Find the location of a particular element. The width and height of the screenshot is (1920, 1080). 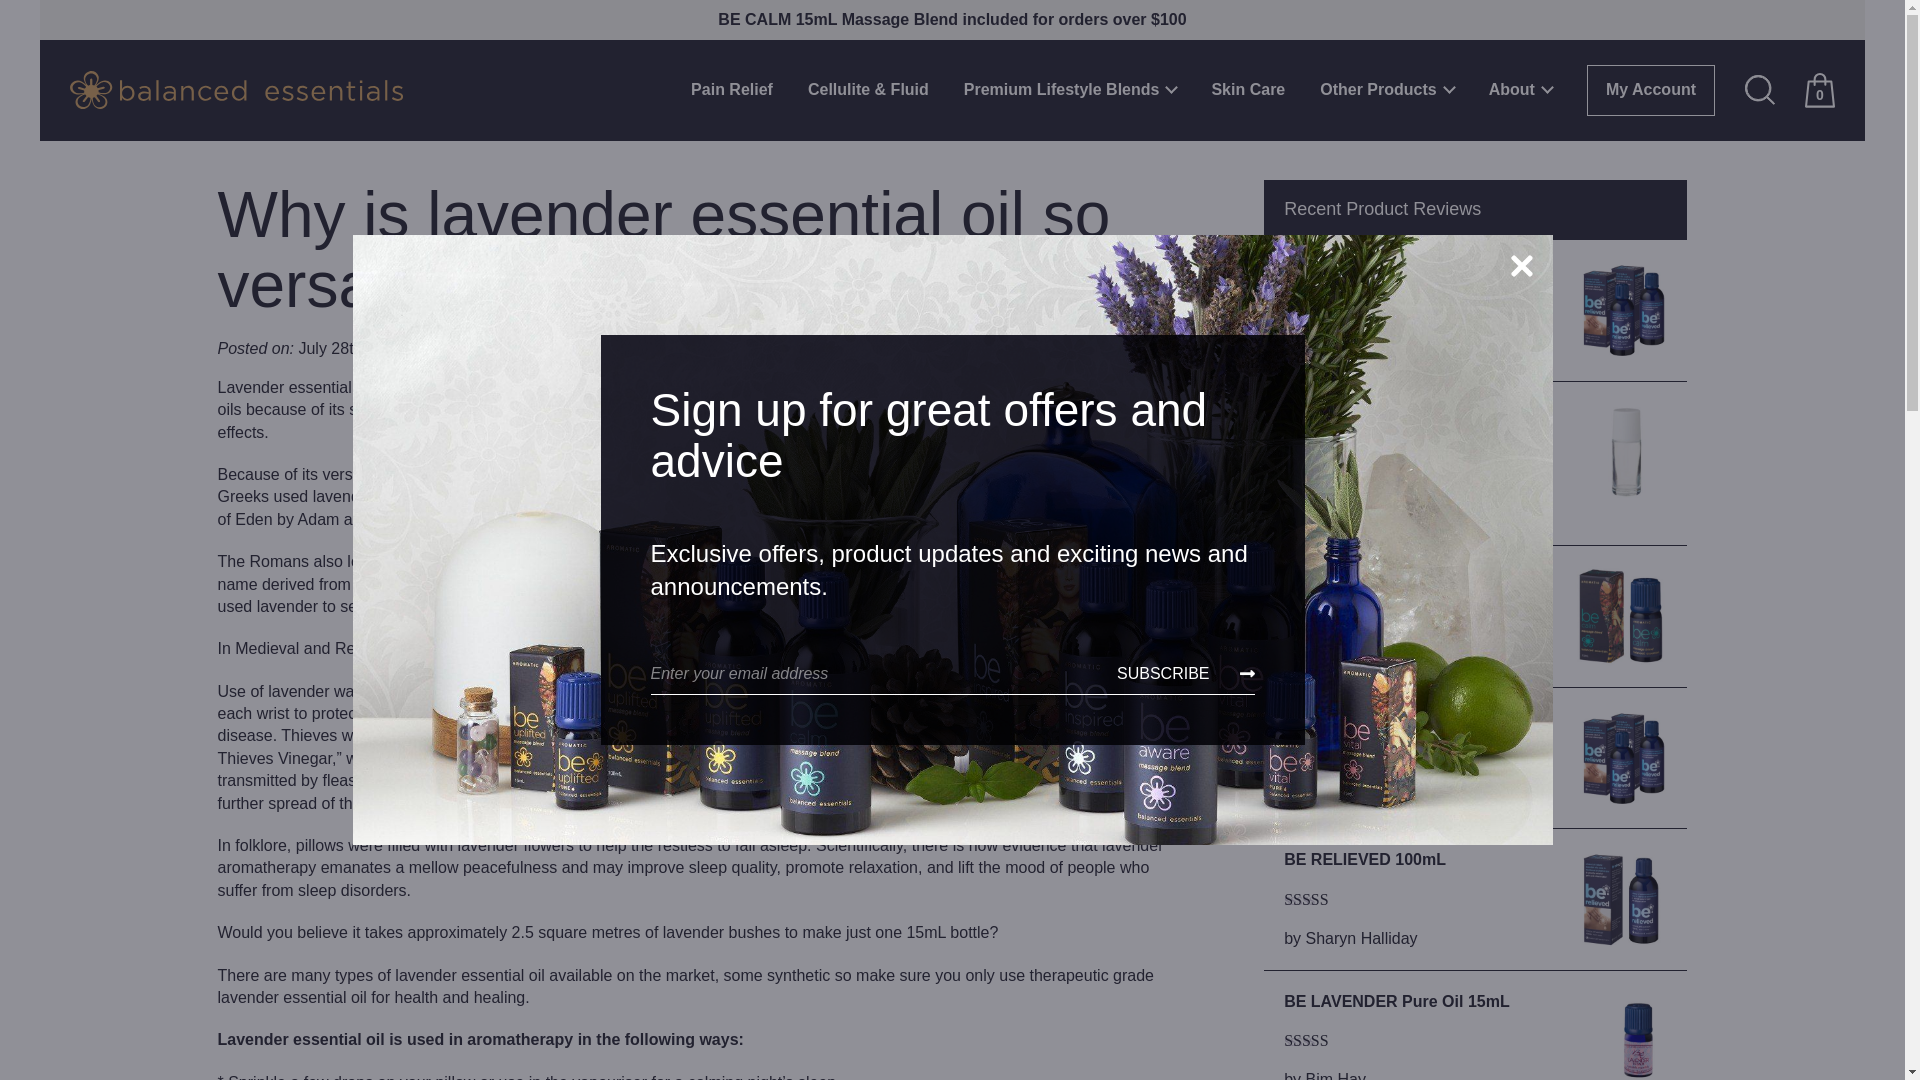

Pain Relief is located at coordinates (732, 90).